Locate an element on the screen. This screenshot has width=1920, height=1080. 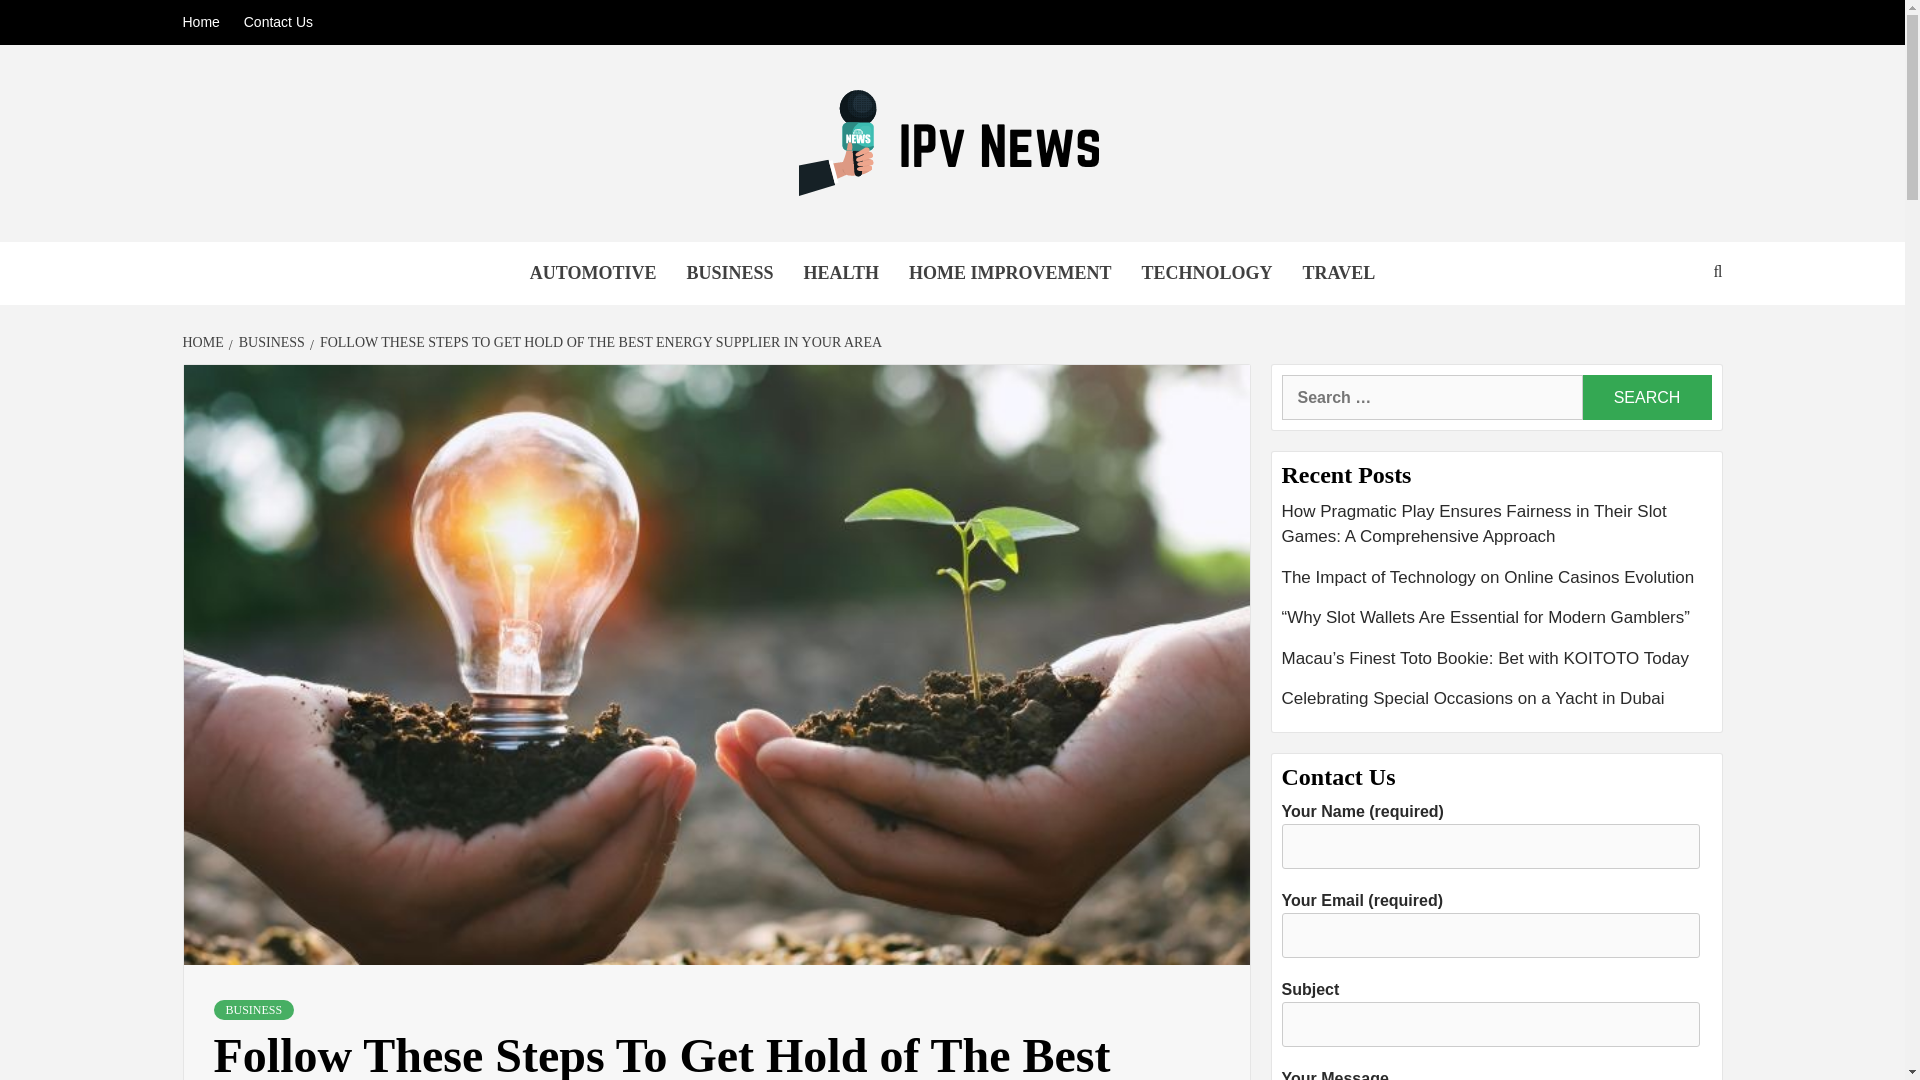
HEALTH is located at coordinates (842, 272).